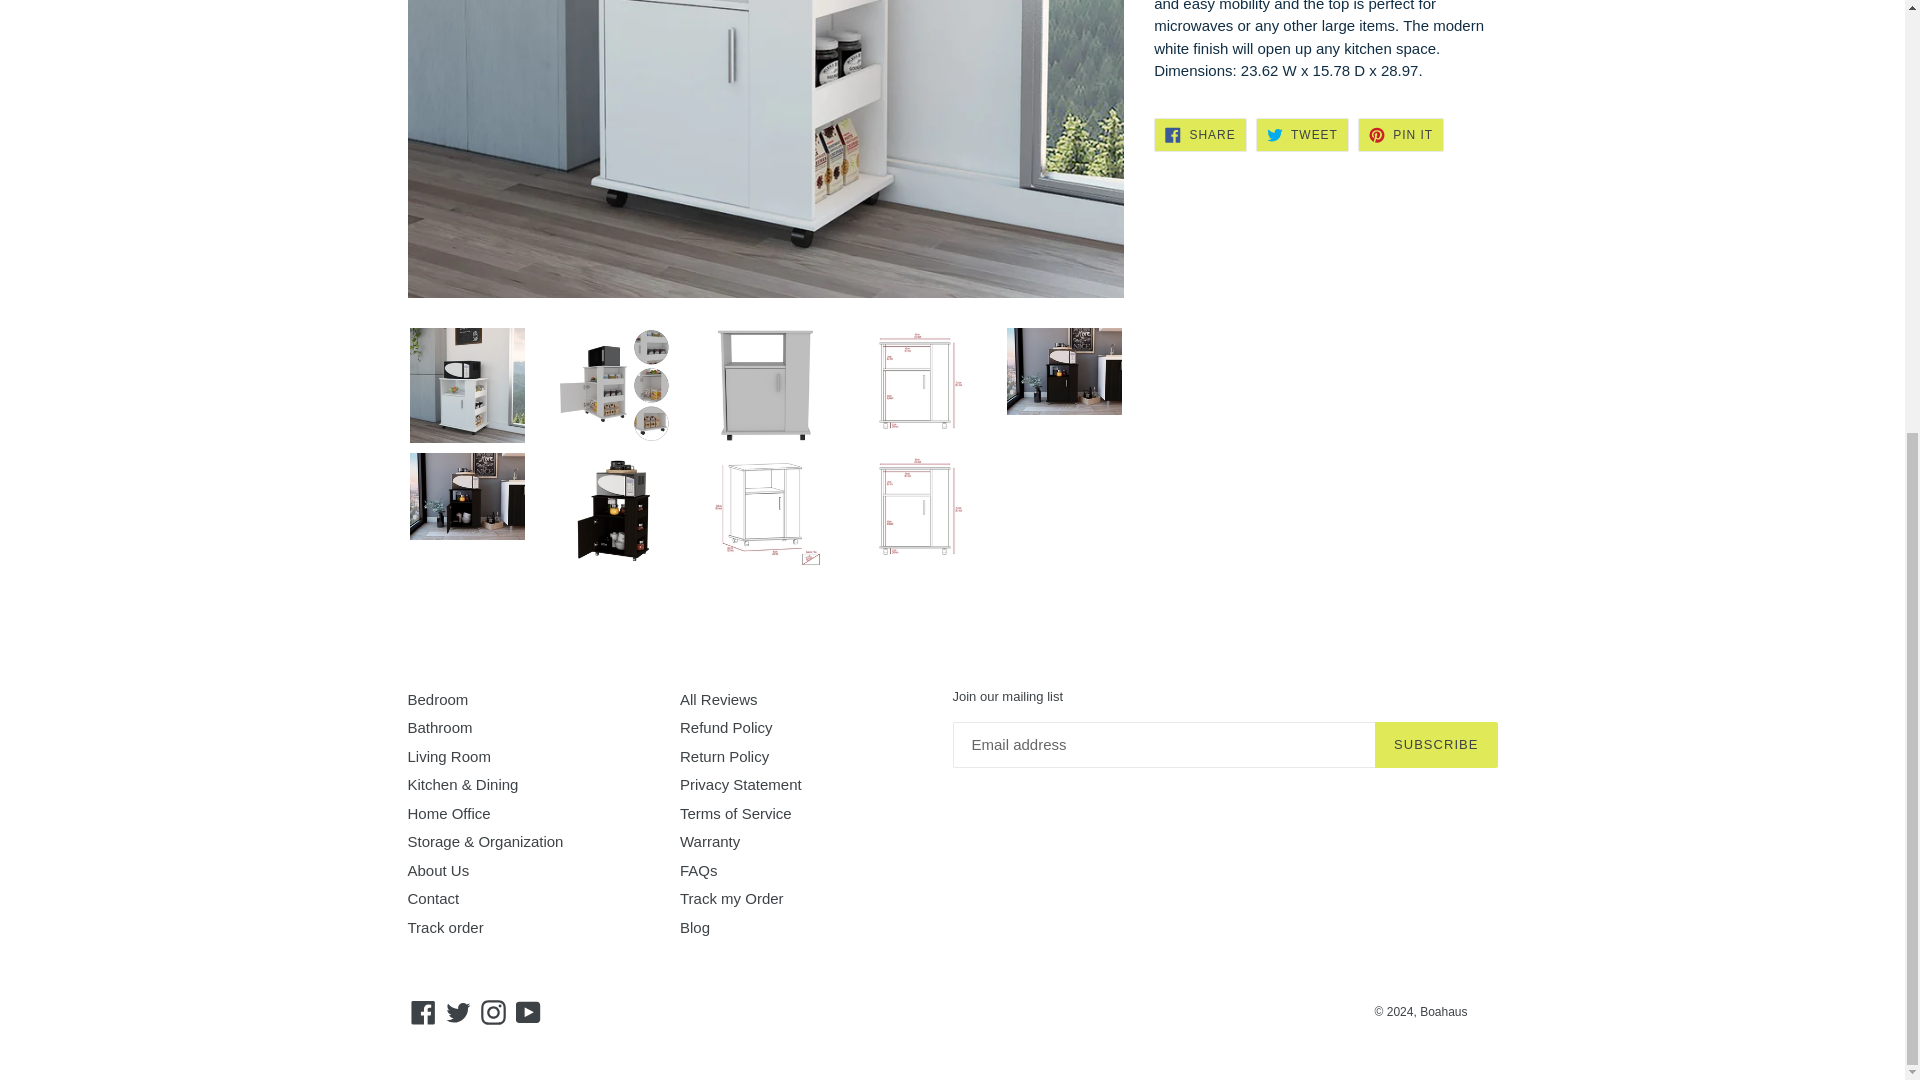 The image size is (1920, 1080). What do you see at coordinates (1400, 134) in the screenshot?
I see `Pin on Pinterest` at bounding box center [1400, 134].